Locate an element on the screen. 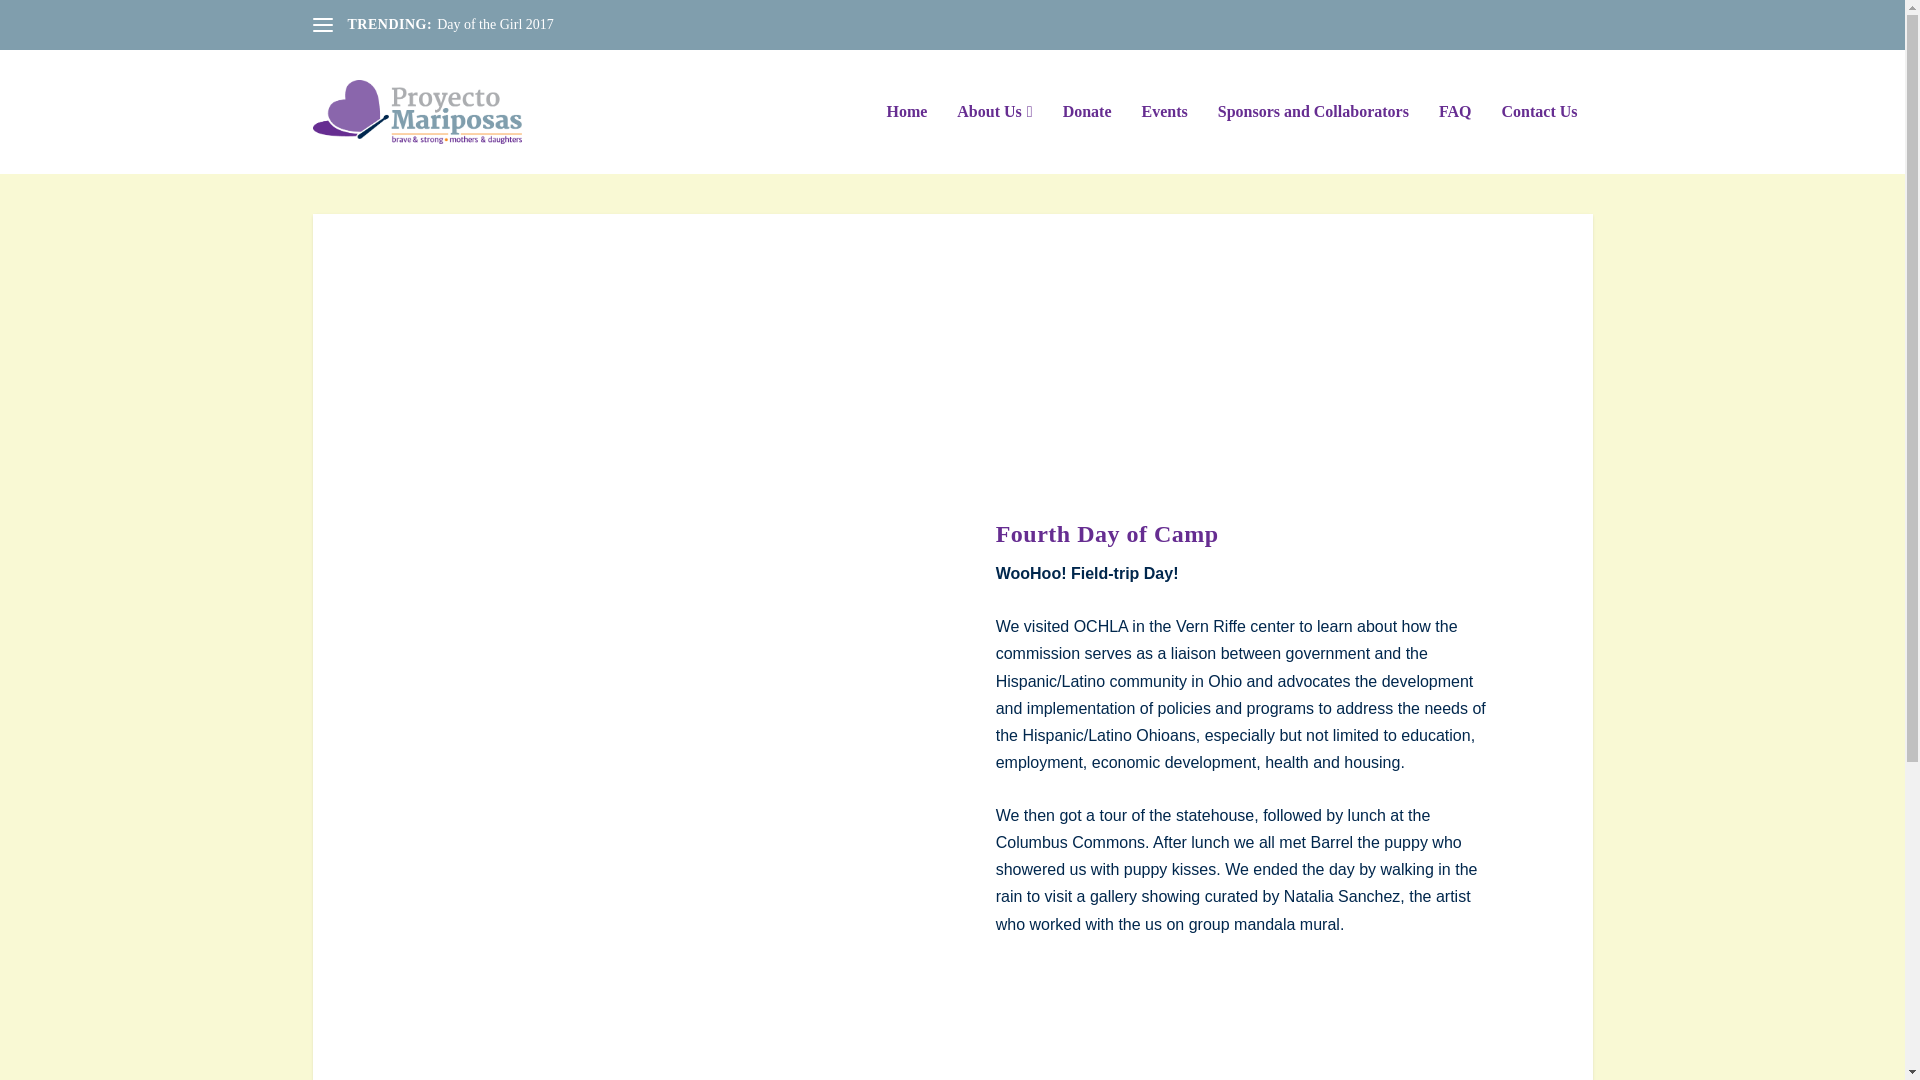 Image resolution: width=1920 pixels, height=1080 pixels. About Us is located at coordinates (994, 138).